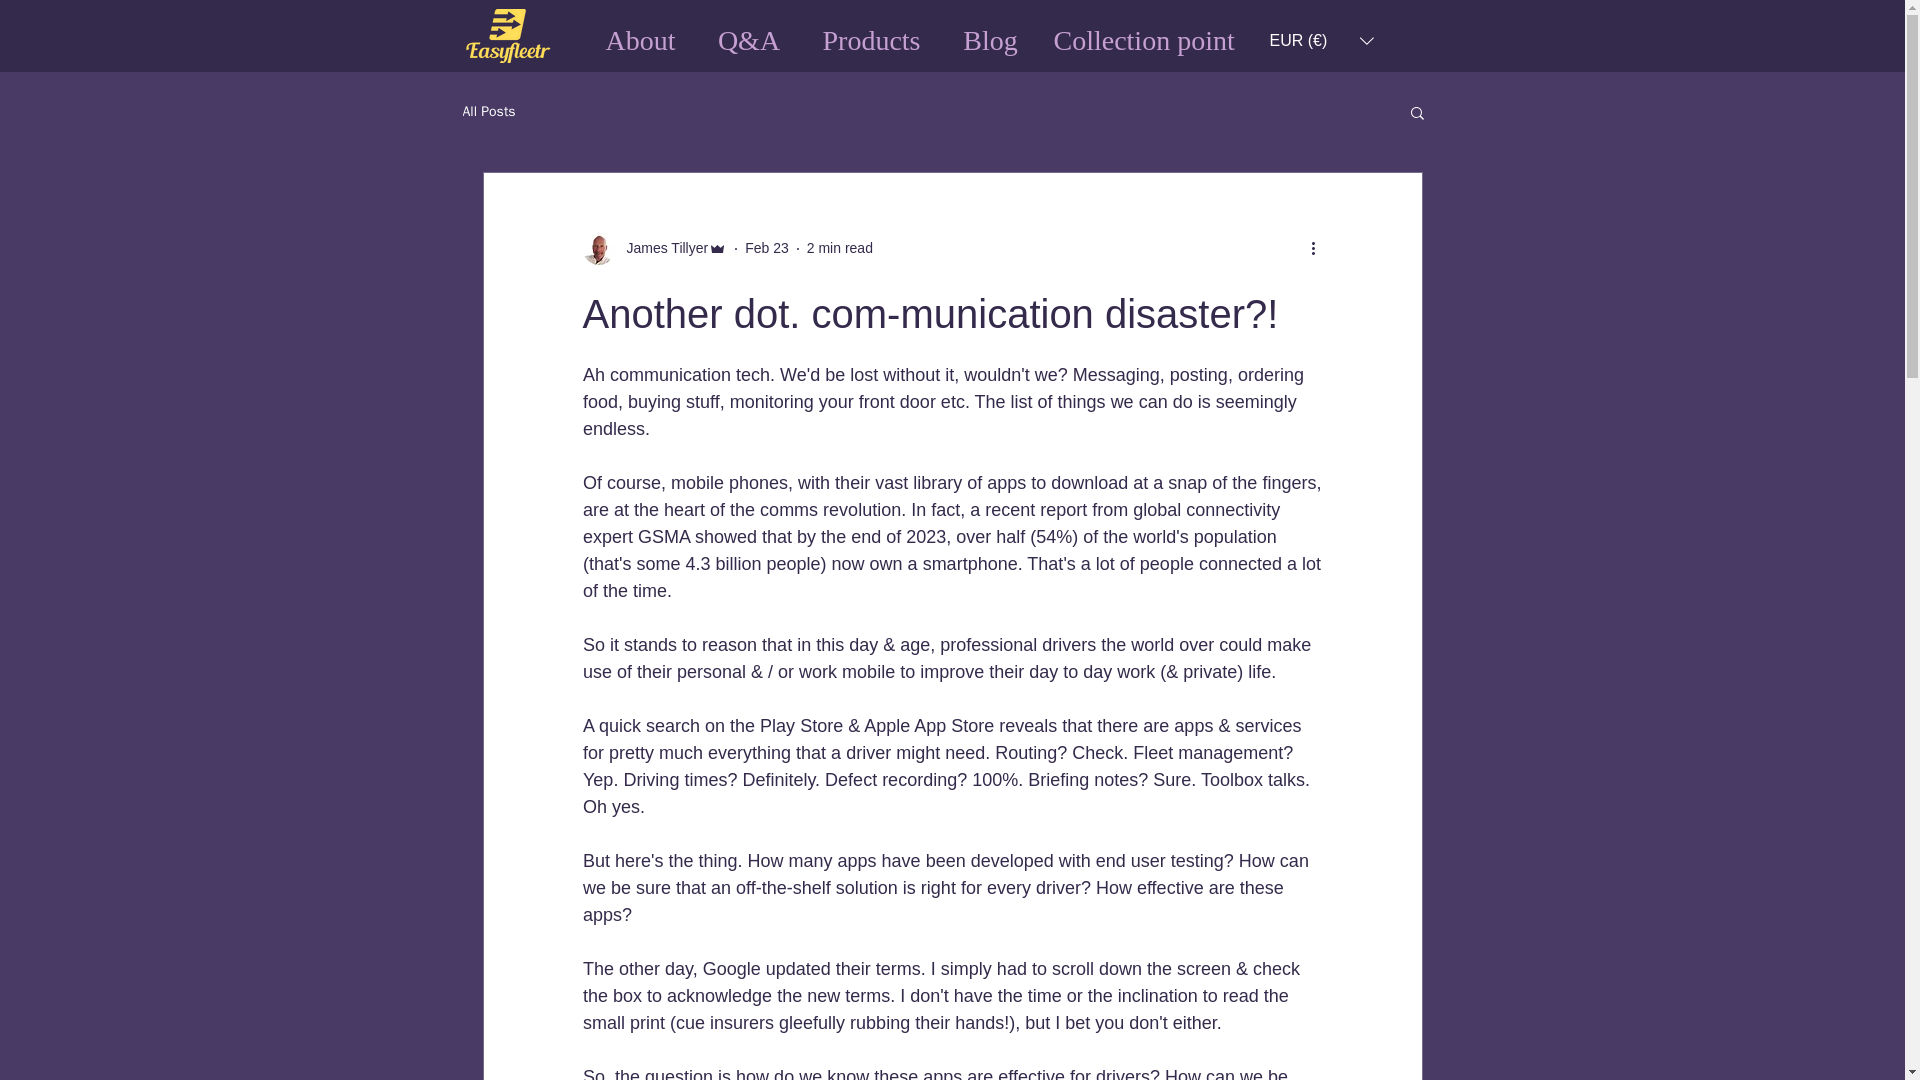  Describe the element at coordinates (654, 248) in the screenshot. I see `James Tillyer` at that location.